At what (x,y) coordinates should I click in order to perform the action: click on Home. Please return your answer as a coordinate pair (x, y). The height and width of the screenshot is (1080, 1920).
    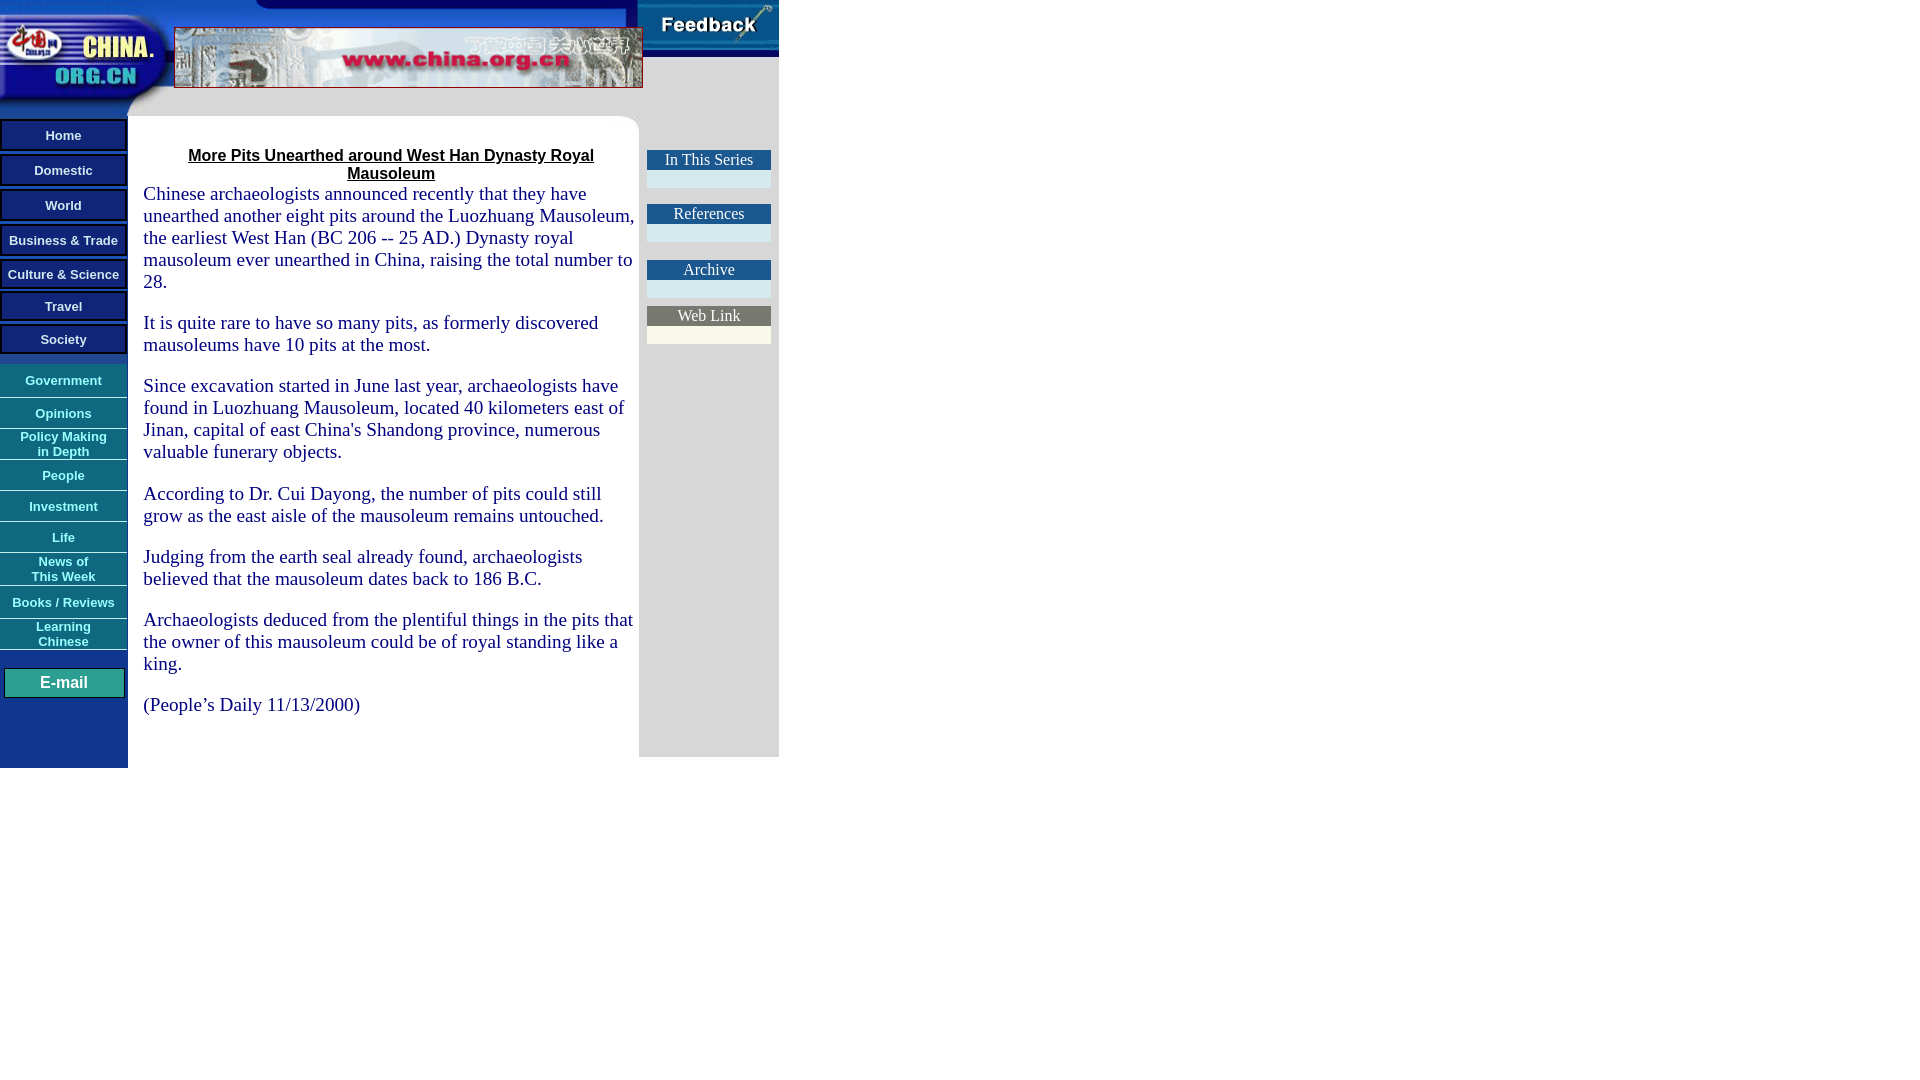
    Looking at the image, I should click on (62, 135).